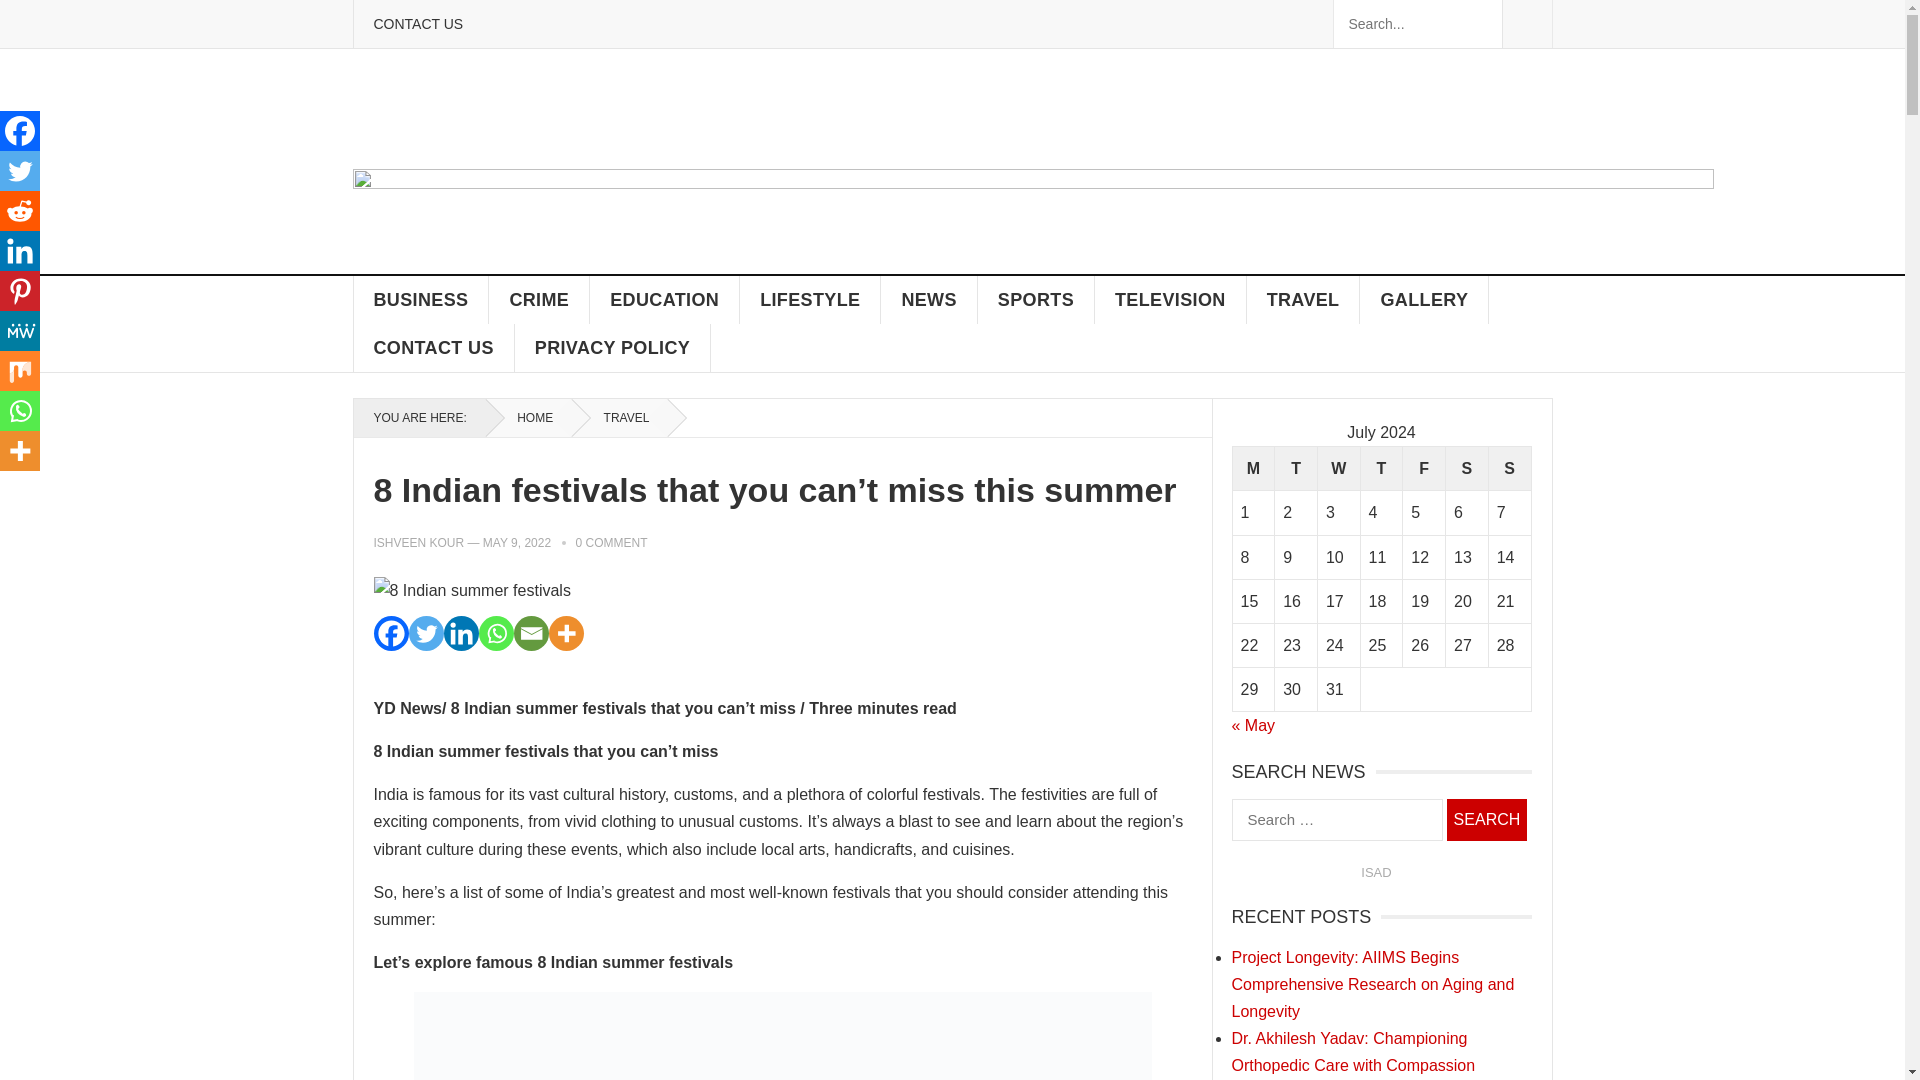  I want to click on ISHVEEN KOUR, so click(419, 542).